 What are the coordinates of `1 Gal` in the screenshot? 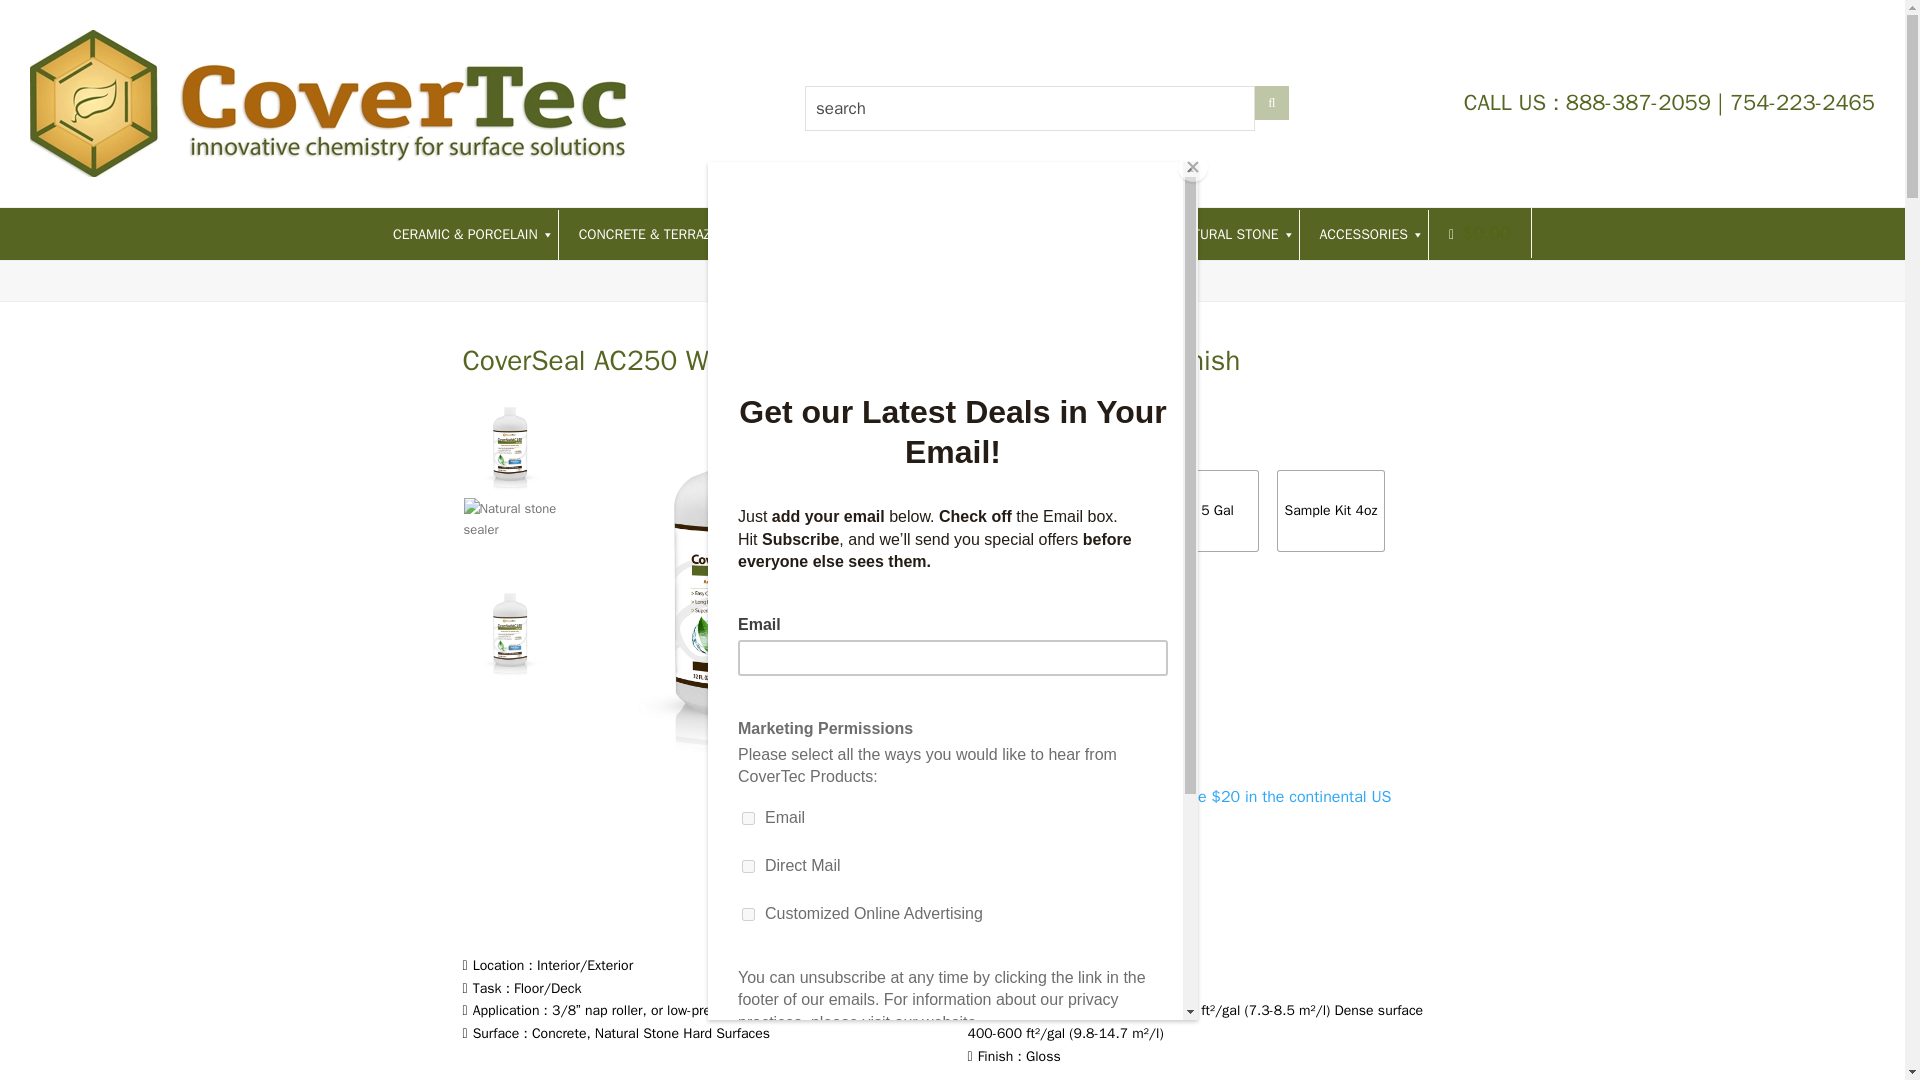 It's located at (1117, 510).